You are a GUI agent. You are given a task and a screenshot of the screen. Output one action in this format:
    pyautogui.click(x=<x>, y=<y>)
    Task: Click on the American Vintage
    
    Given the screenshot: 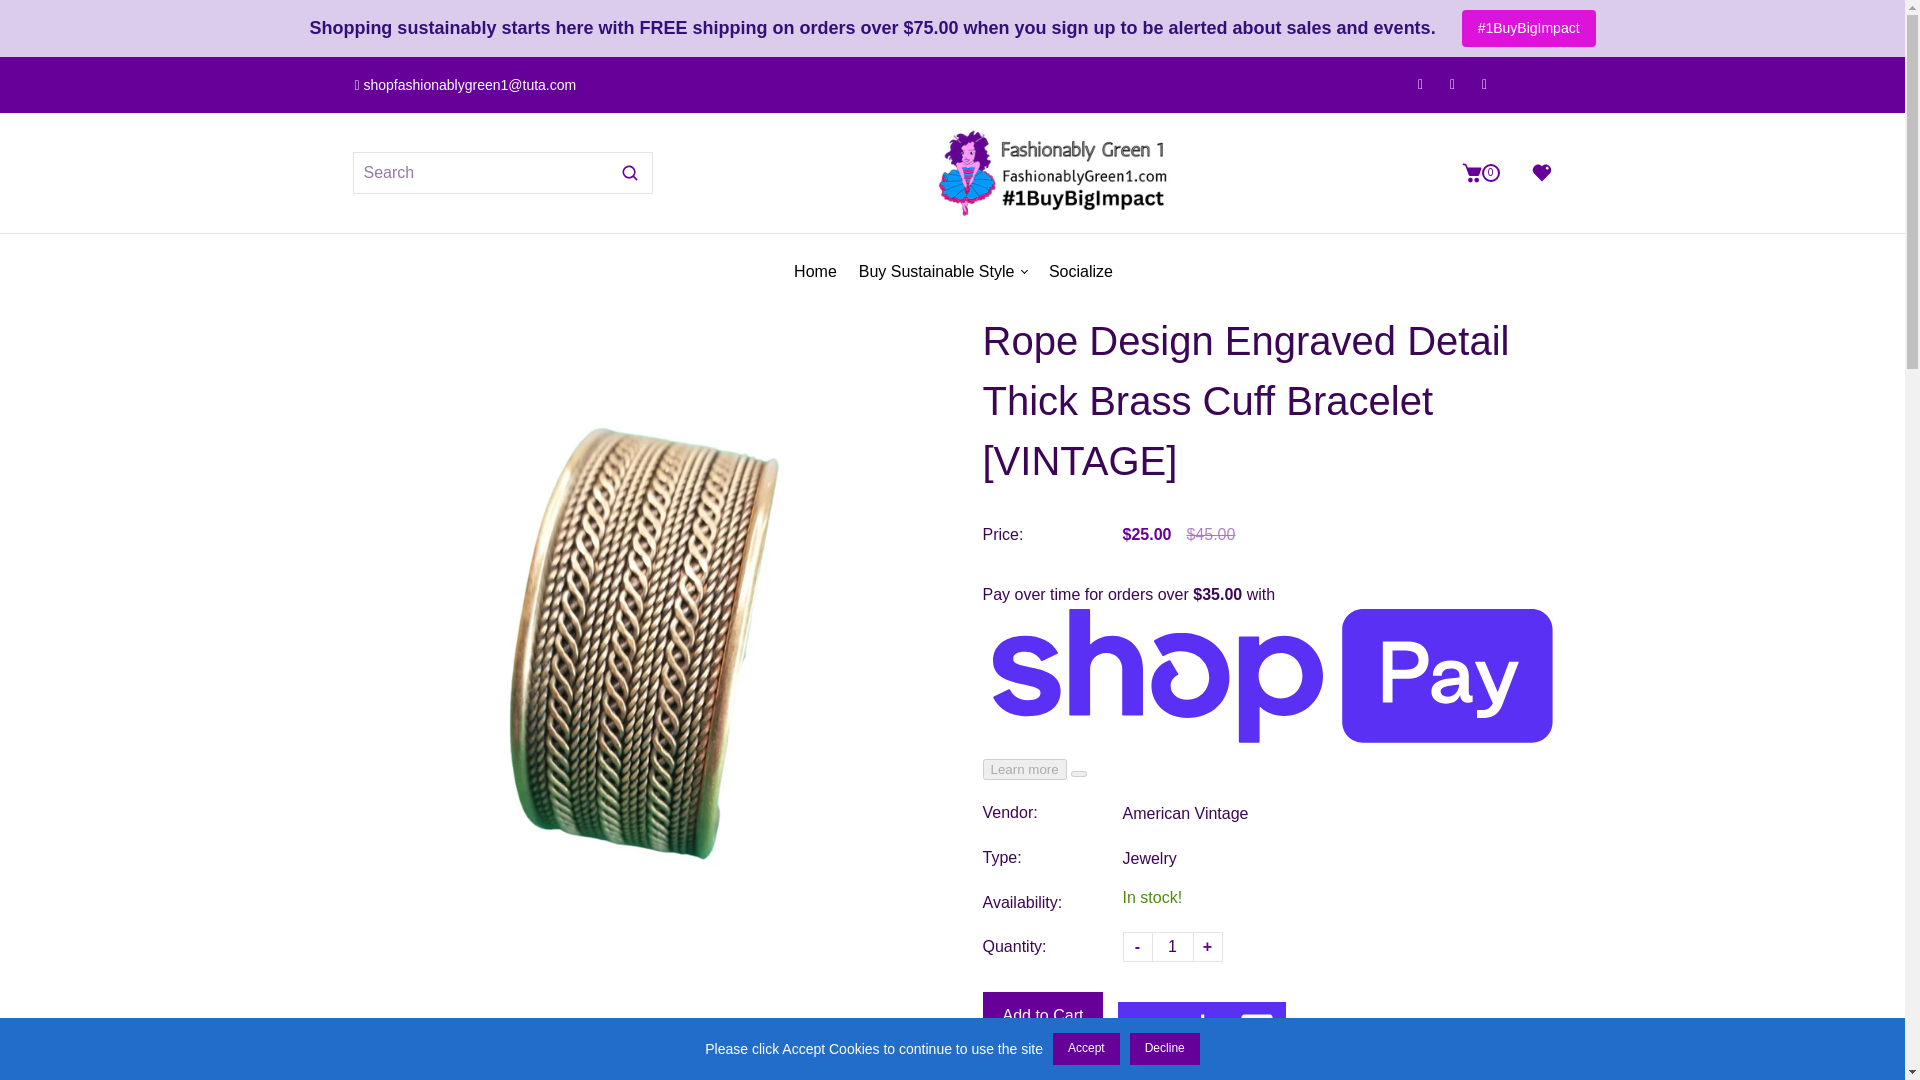 What is the action you would take?
    pyautogui.click(x=1453, y=85)
    